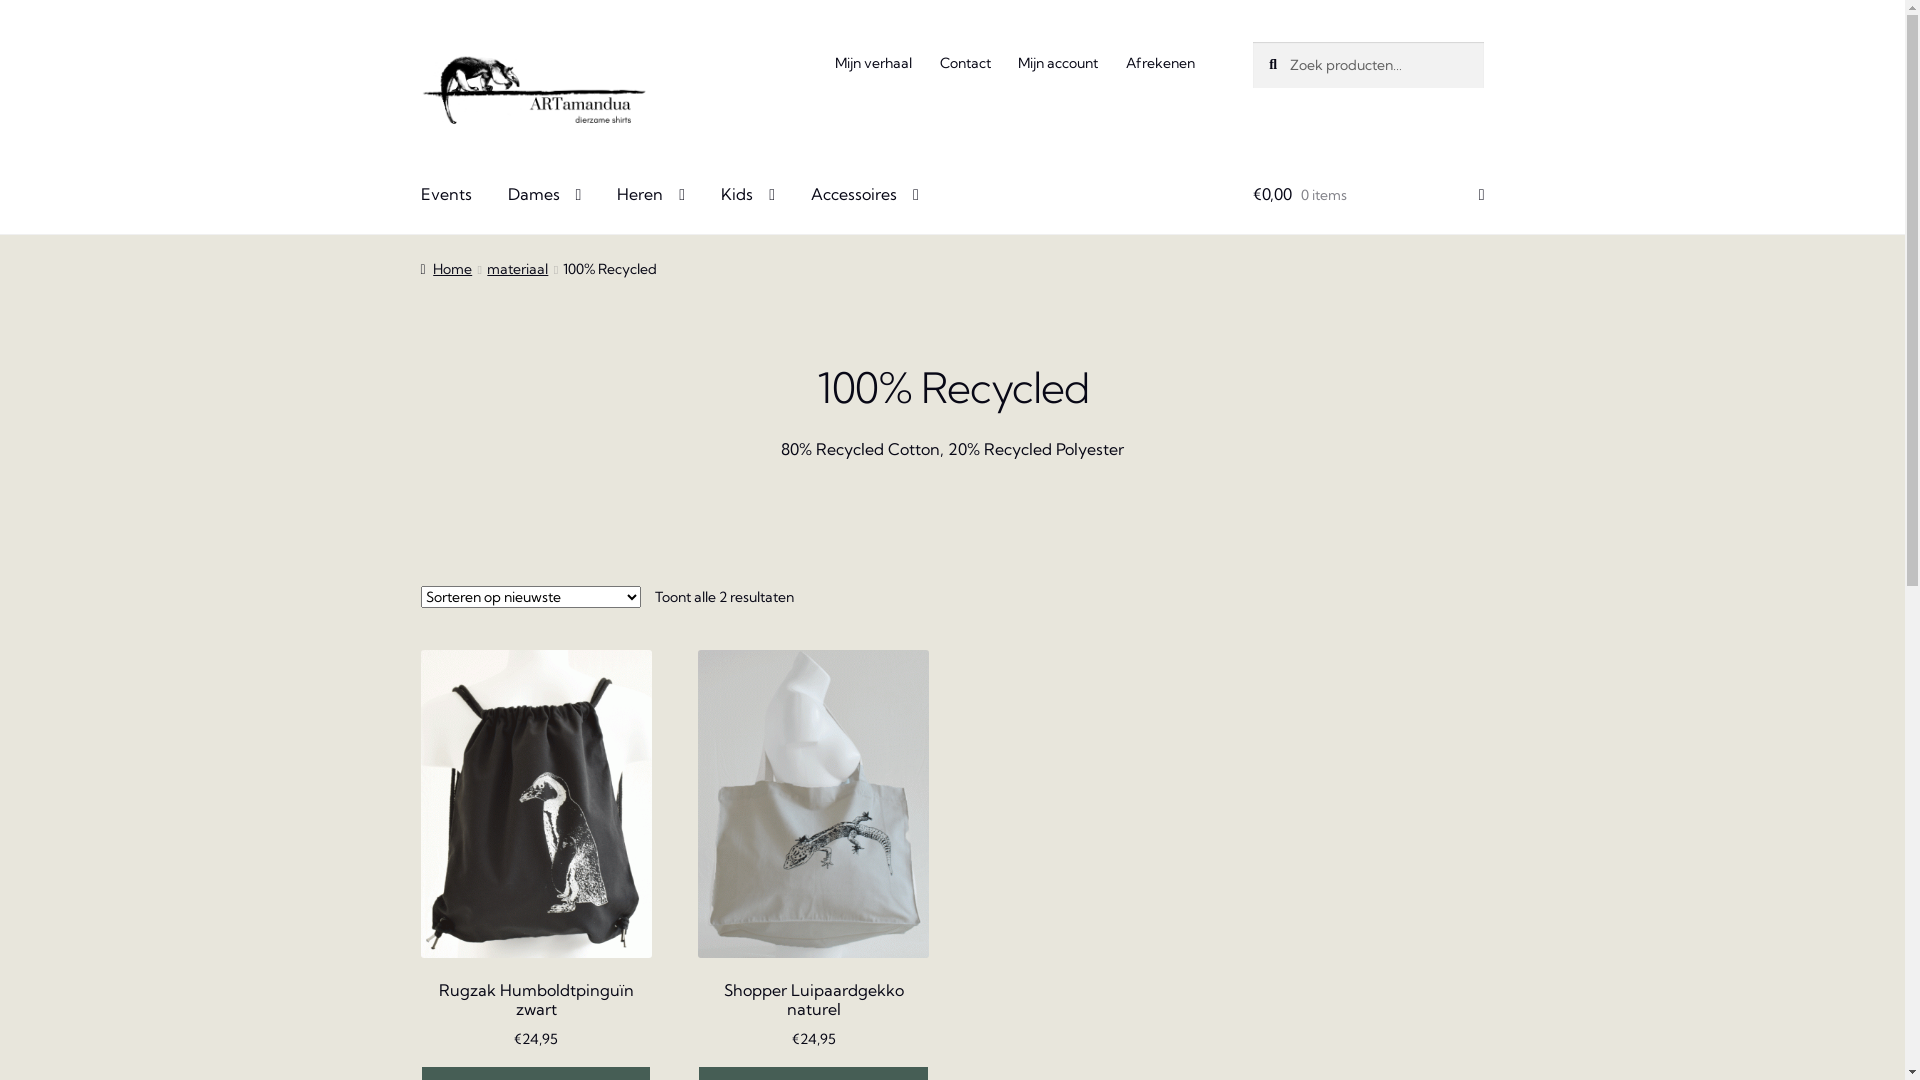 The width and height of the screenshot is (1920, 1080). Describe the element at coordinates (964, 63) in the screenshot. I see `Contact` at that location.